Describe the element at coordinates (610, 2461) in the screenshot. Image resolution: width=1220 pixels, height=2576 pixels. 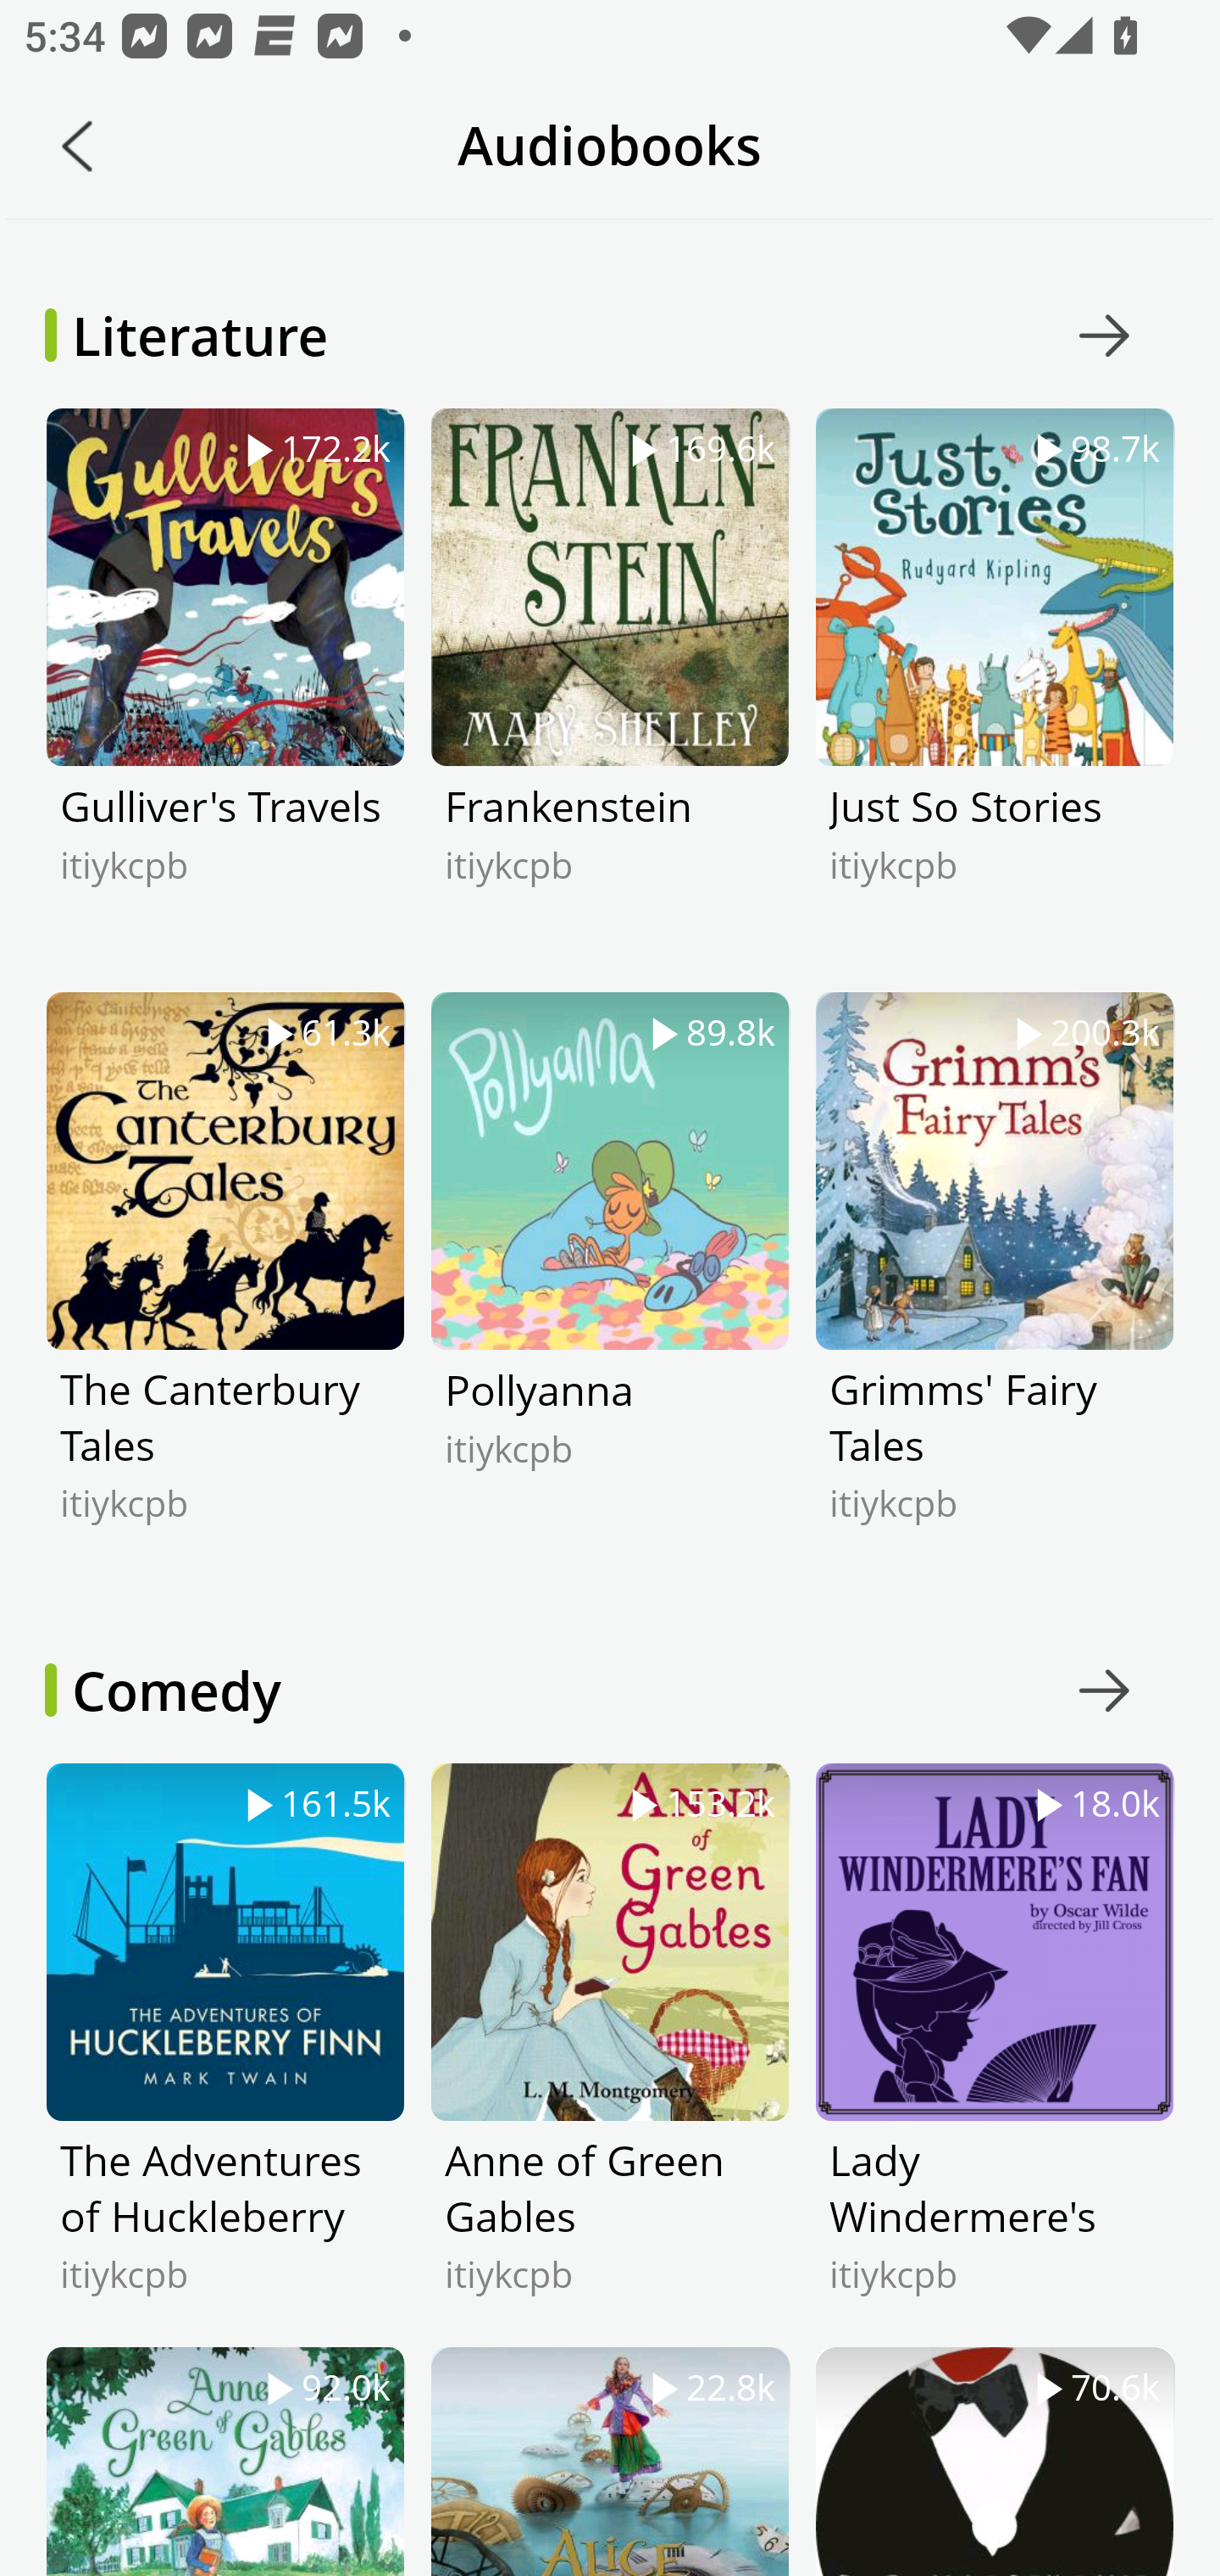
I see `22.8k` at that location.